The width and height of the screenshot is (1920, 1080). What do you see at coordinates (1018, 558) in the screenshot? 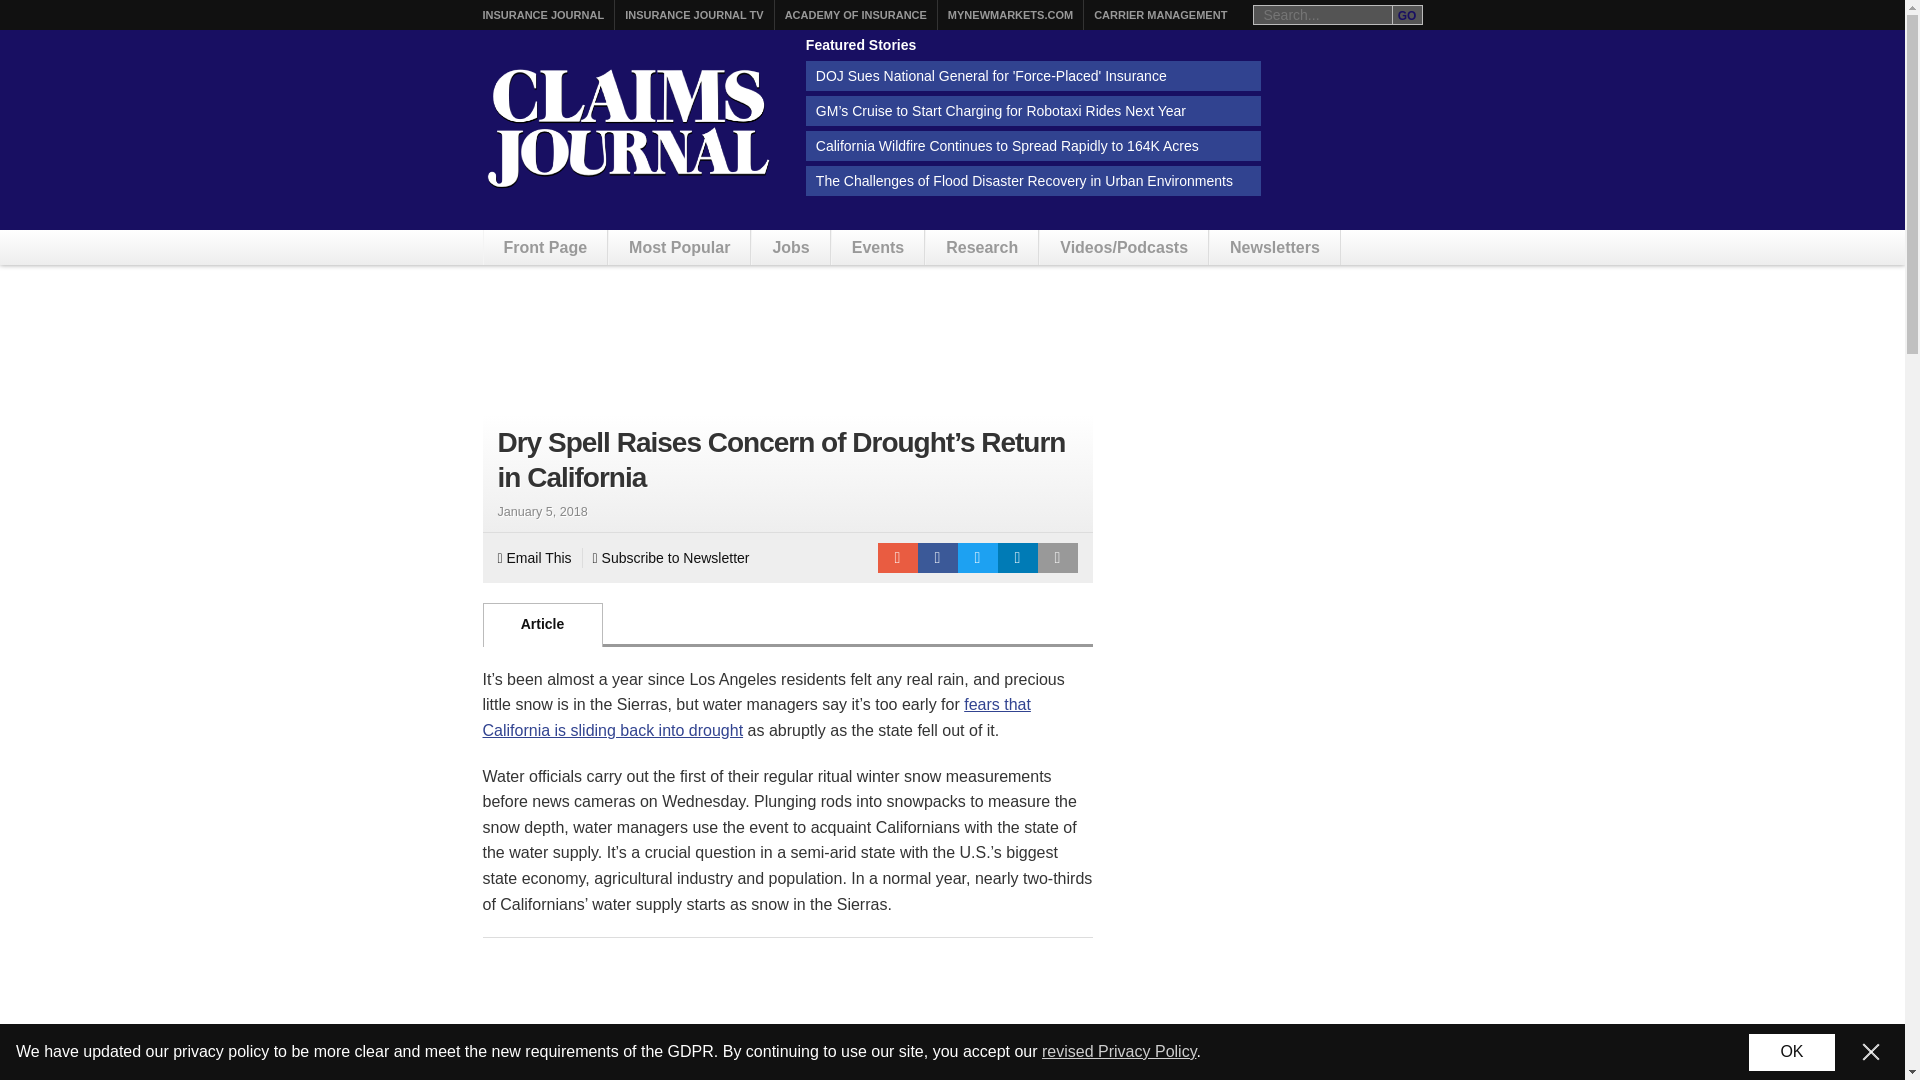
I see `Share on LinkedIn.` at bounding box center [1018, 558].